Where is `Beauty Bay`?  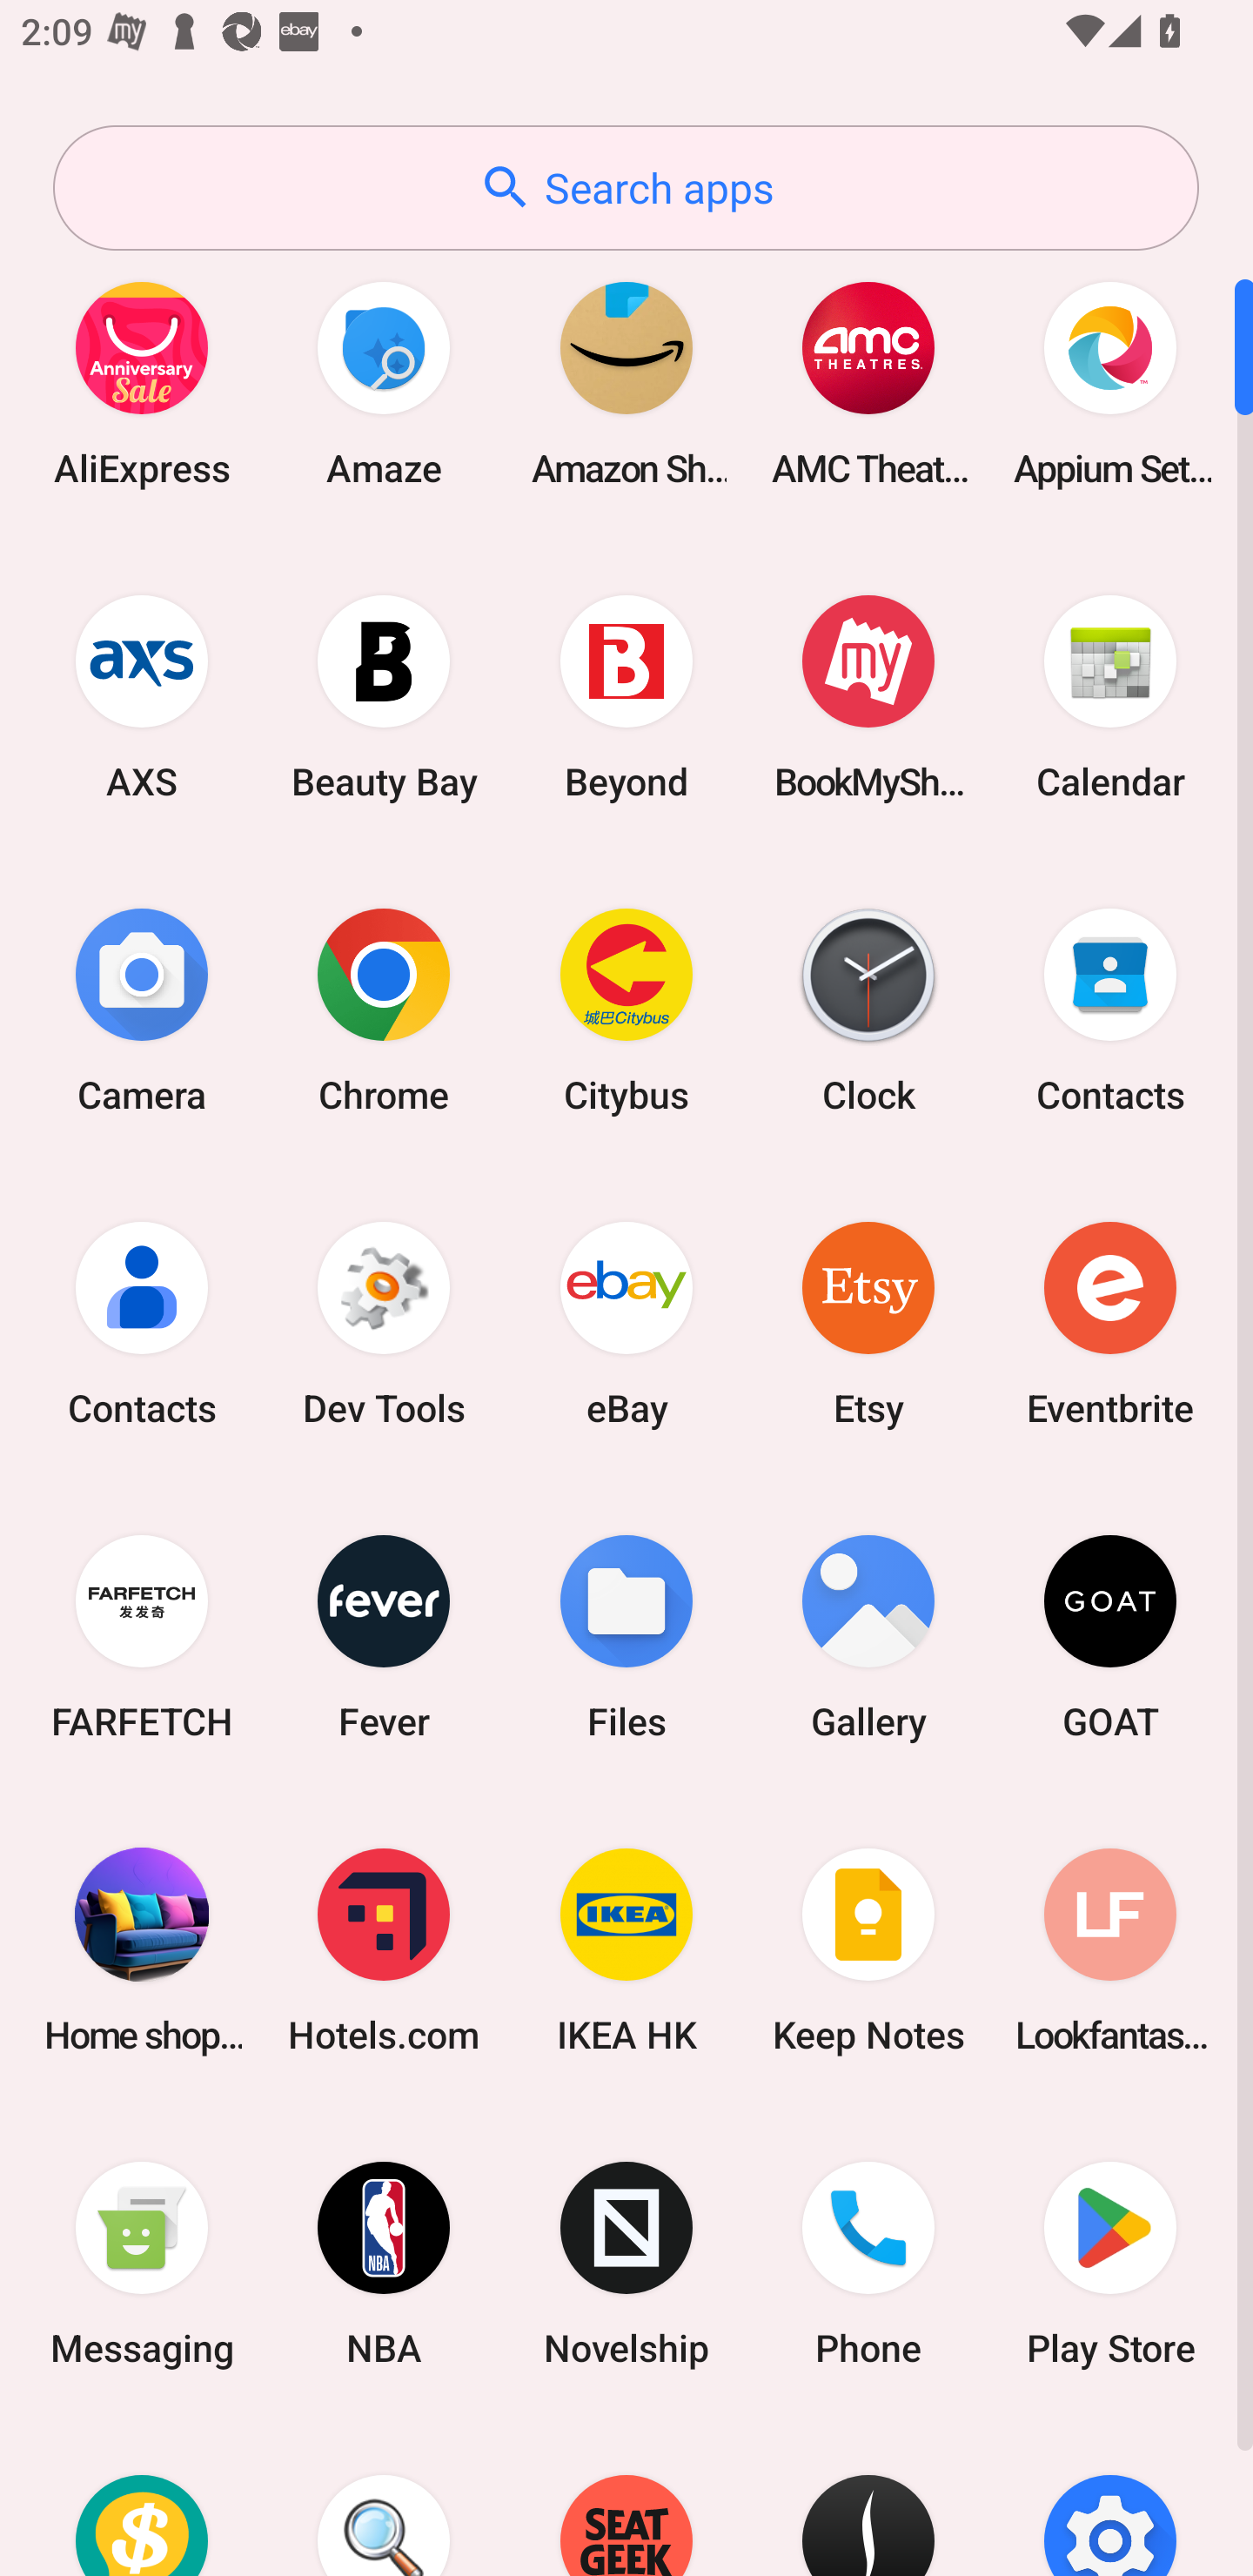 Beauty Bay is located at coordinates (384, 696).